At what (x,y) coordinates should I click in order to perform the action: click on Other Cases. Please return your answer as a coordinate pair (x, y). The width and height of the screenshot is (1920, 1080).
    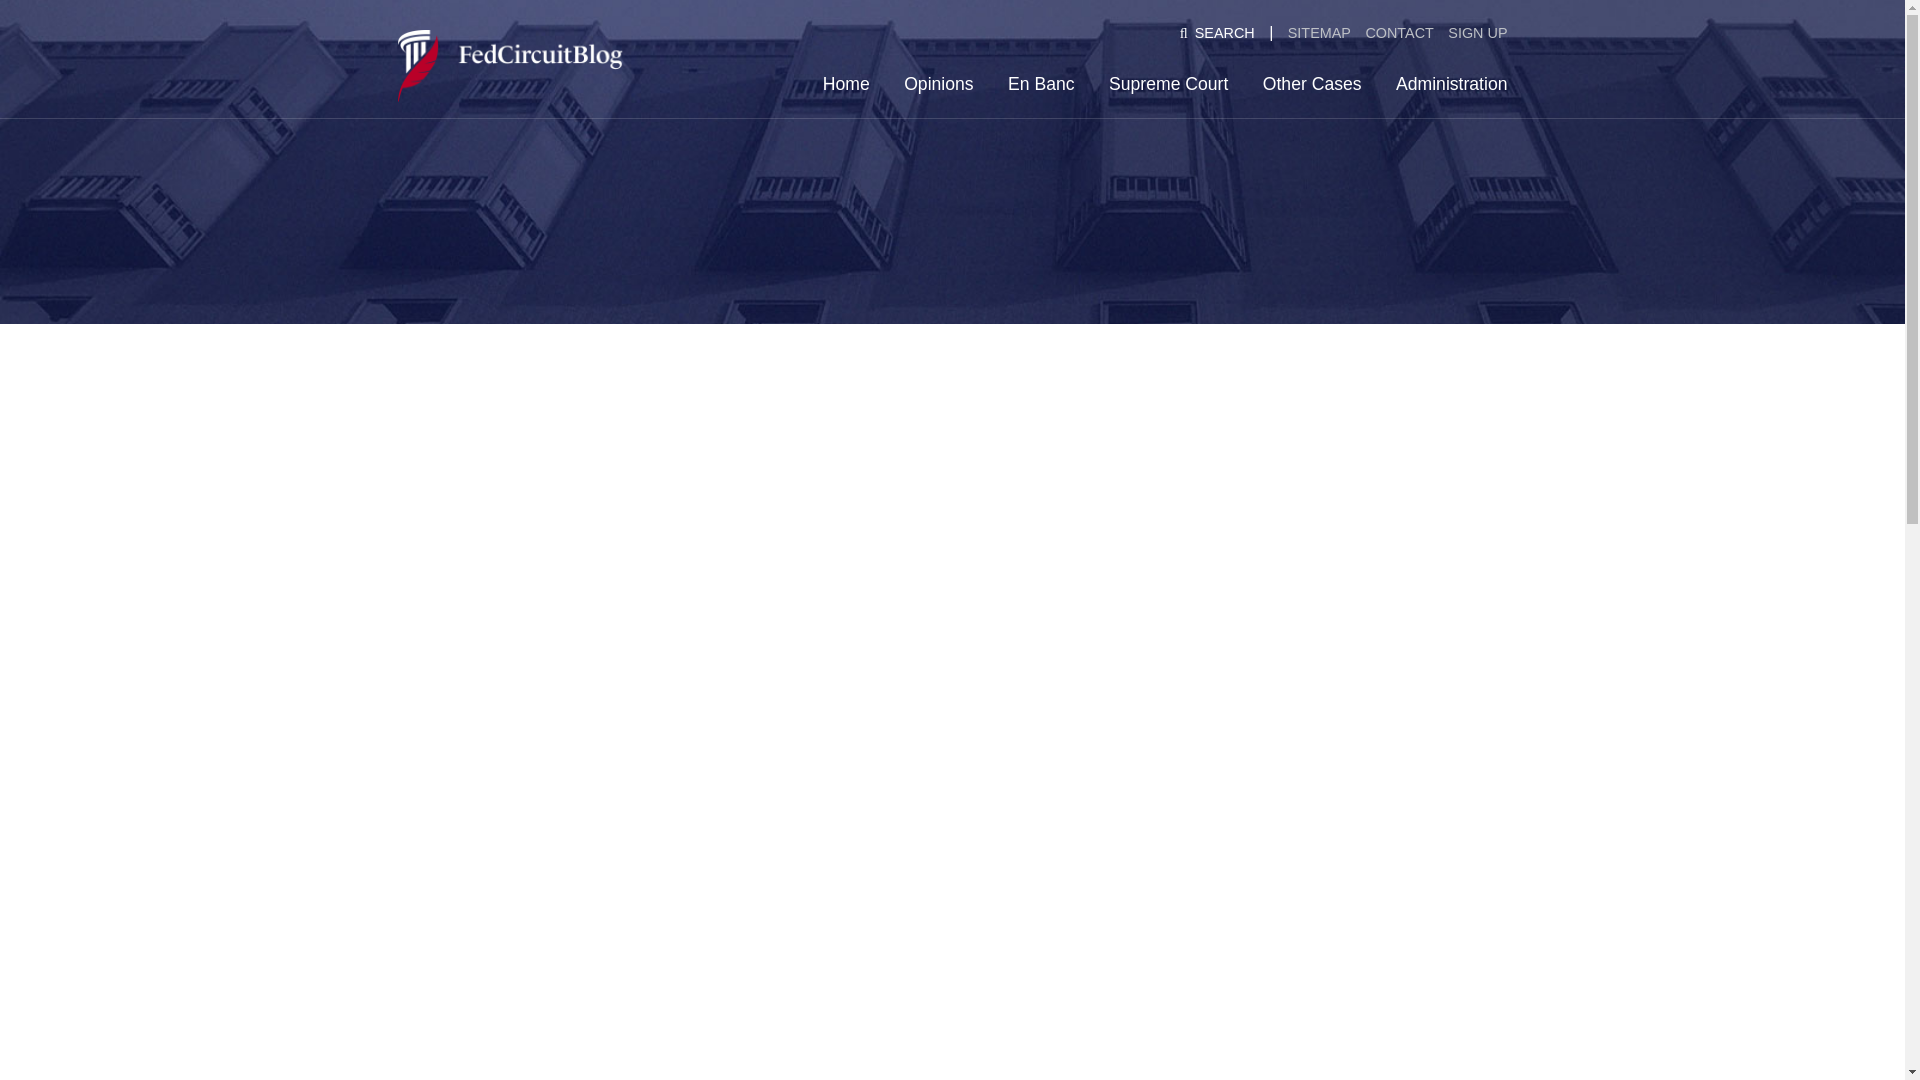
    Looking at the image, I should click on (1312, 83).